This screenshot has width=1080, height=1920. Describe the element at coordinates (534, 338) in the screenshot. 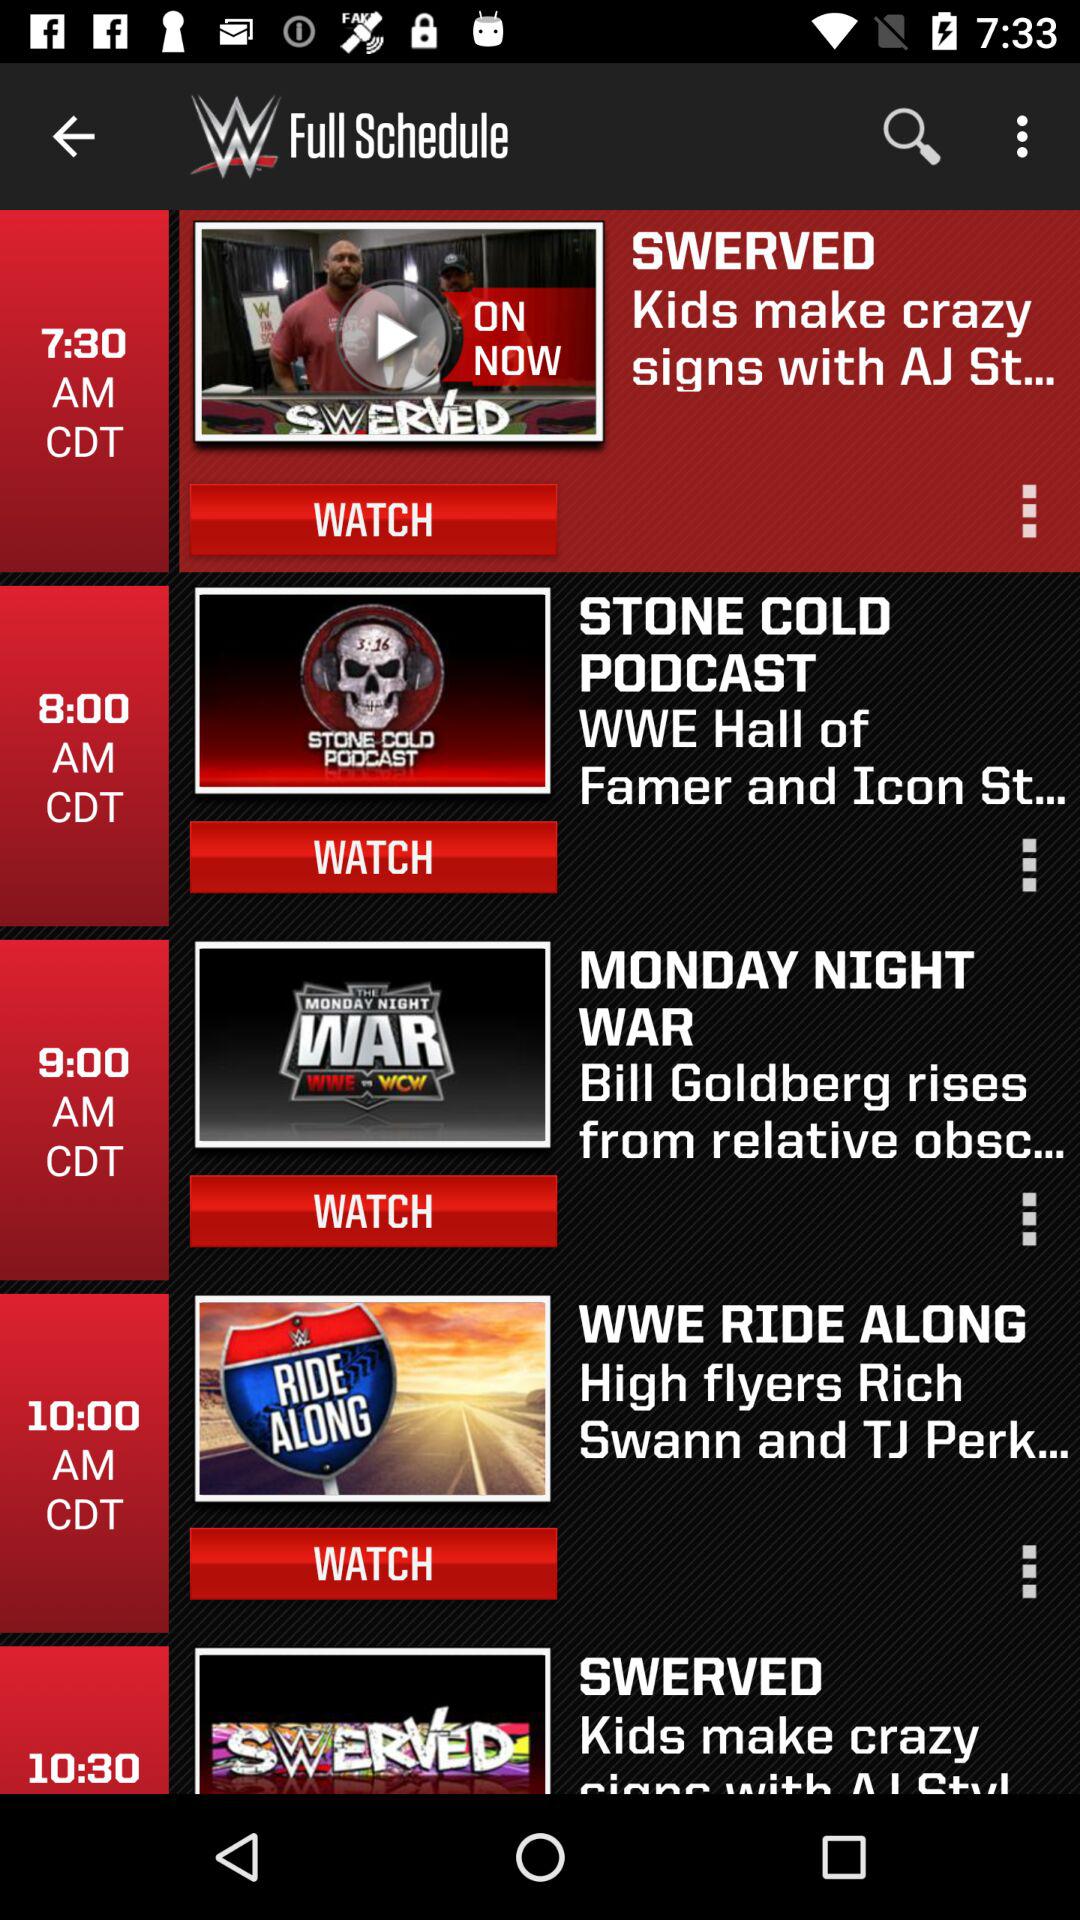

I see `launch the item above watch icon` at that location.